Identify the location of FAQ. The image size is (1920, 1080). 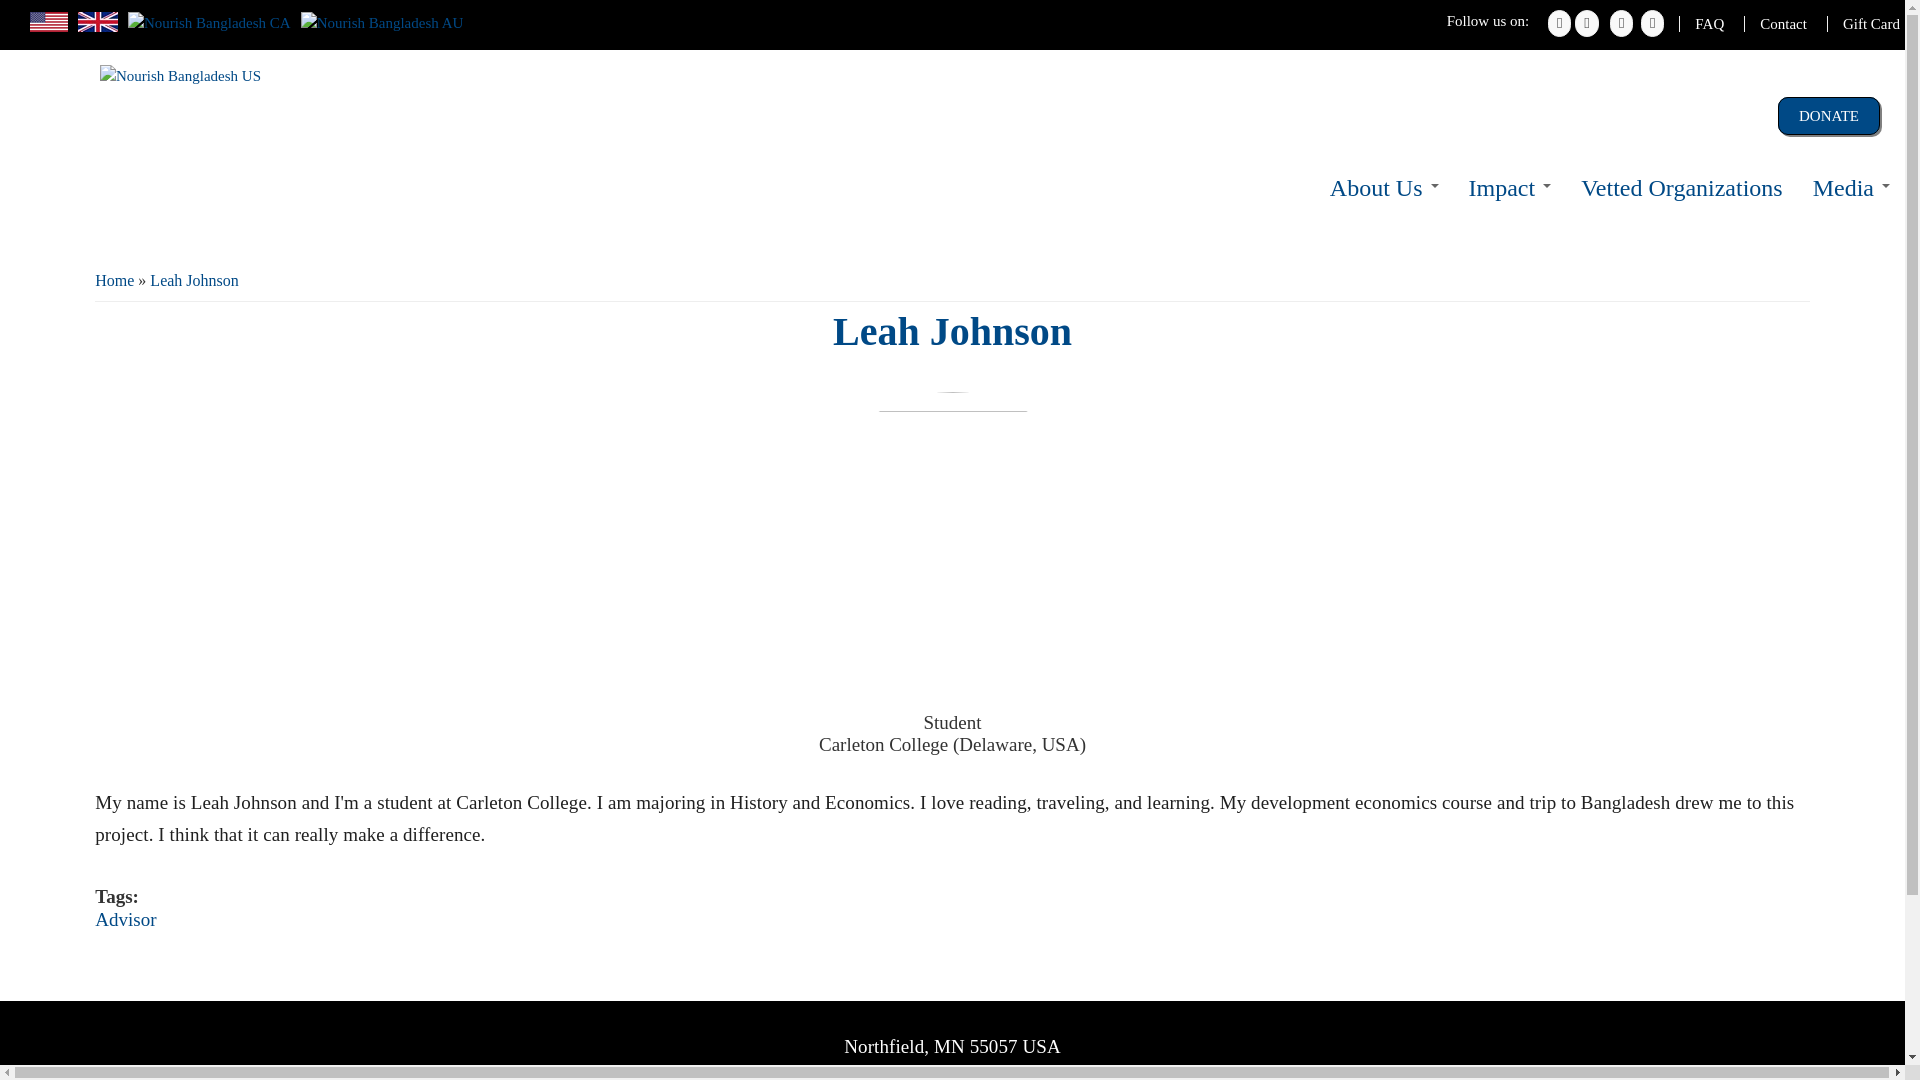
(1701, 24).